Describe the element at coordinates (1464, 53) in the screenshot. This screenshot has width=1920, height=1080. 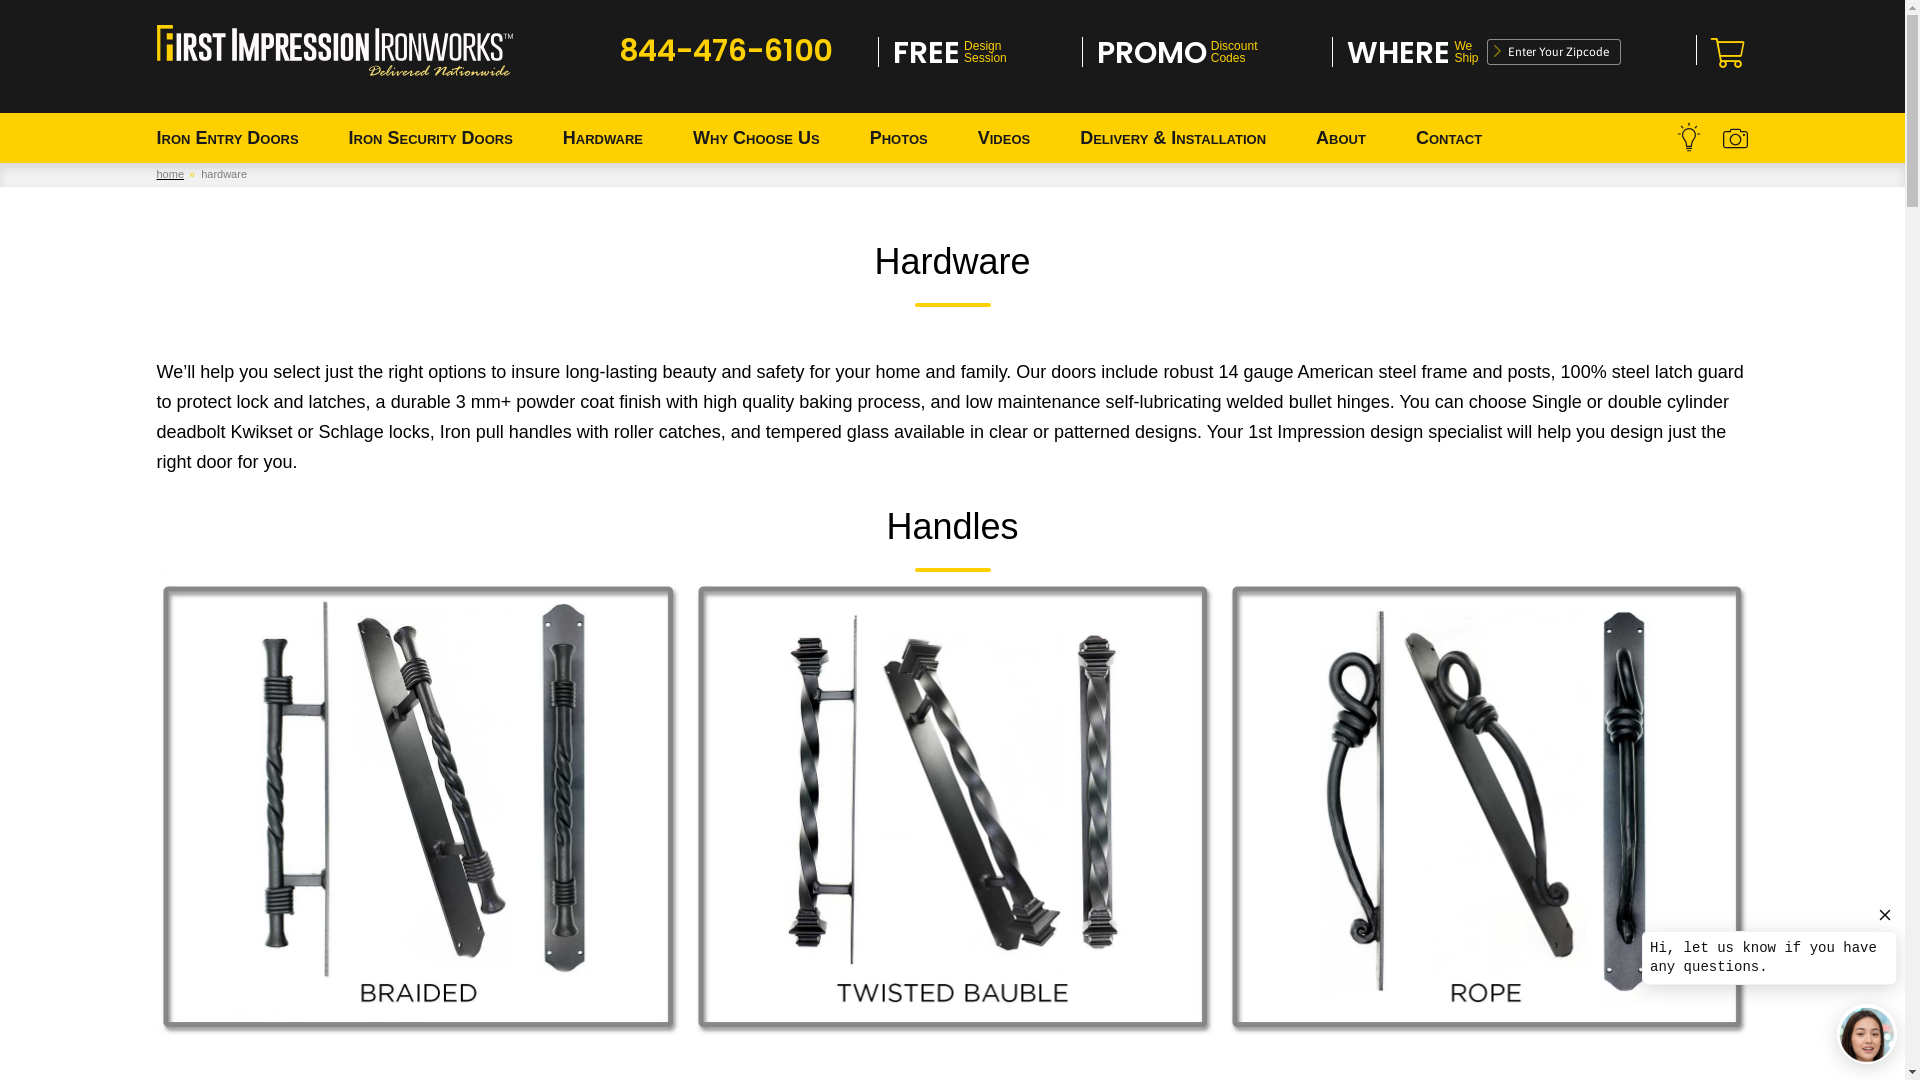
I see `We
Ship` at that location.